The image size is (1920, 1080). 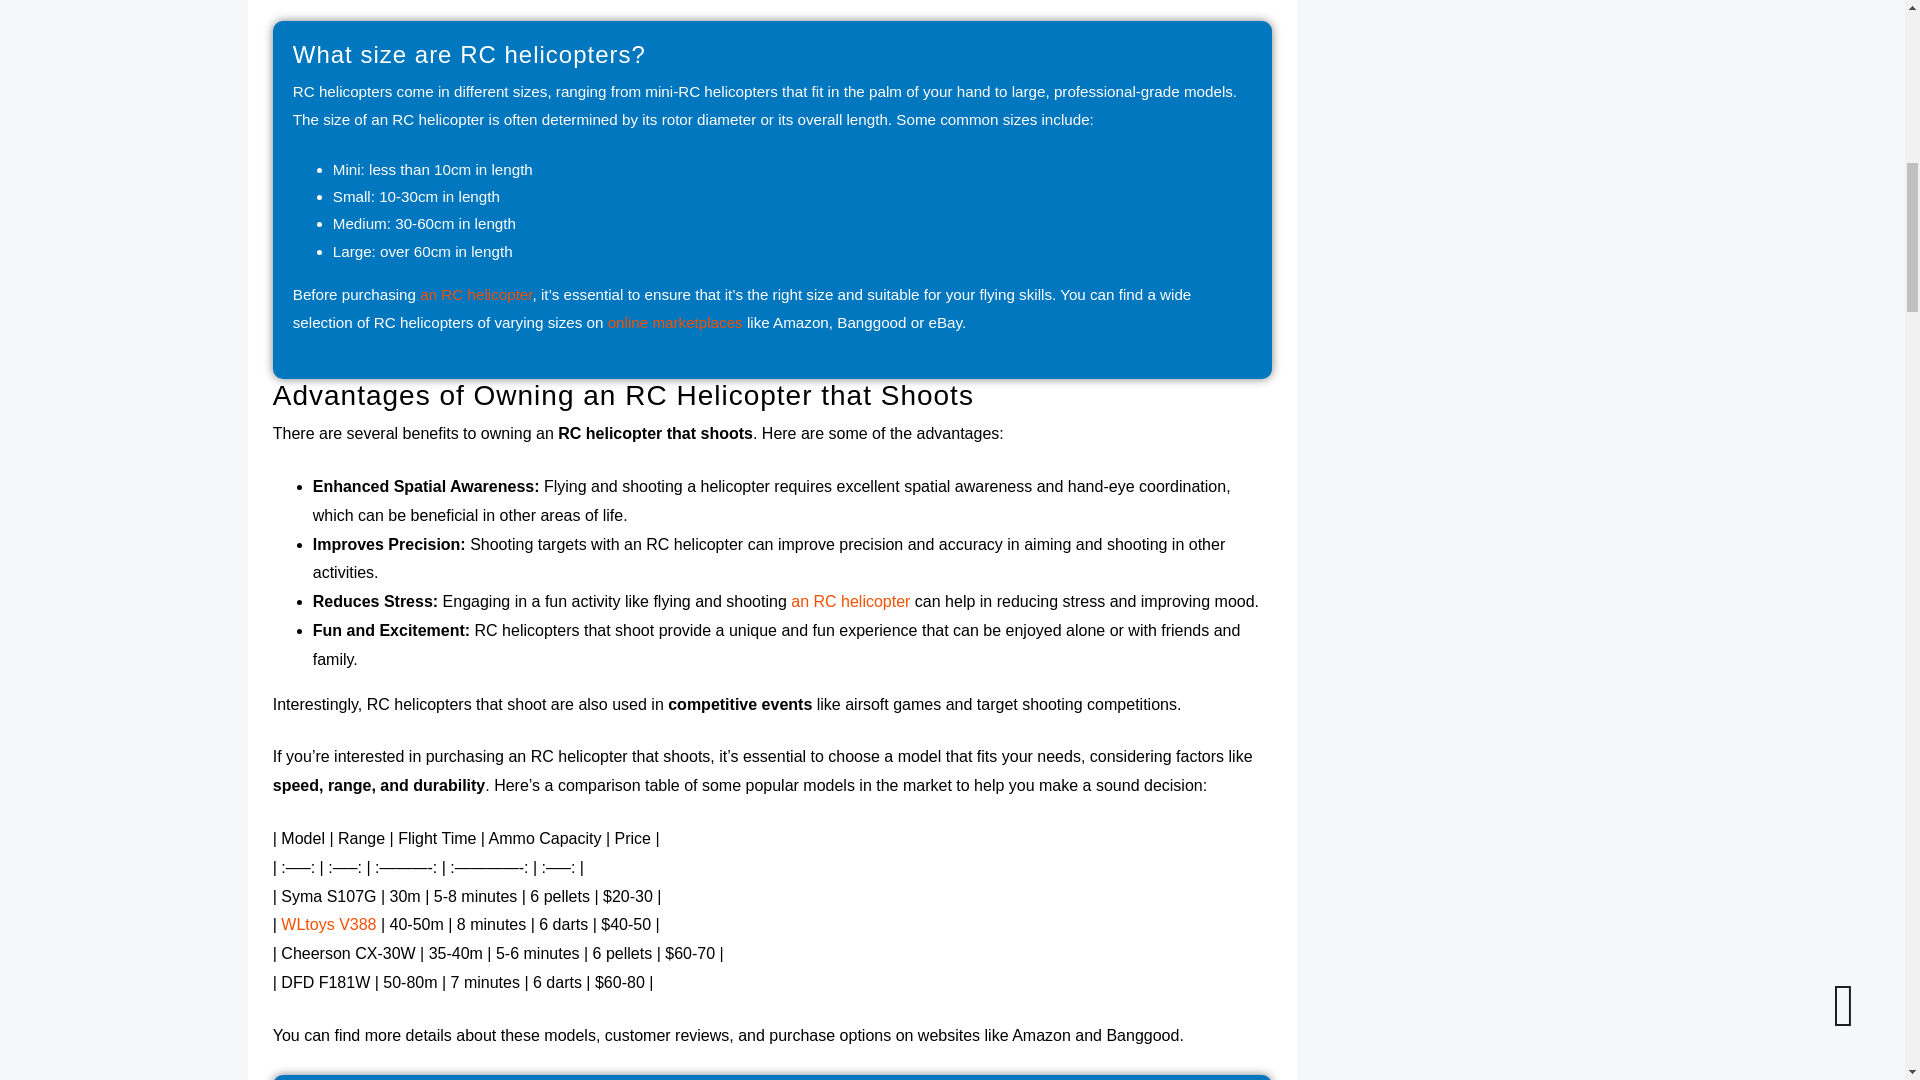 What do you see at coordinates (676, 322) in the screenshot?
I see `online marketplaces` at bounding box center [676, 322].